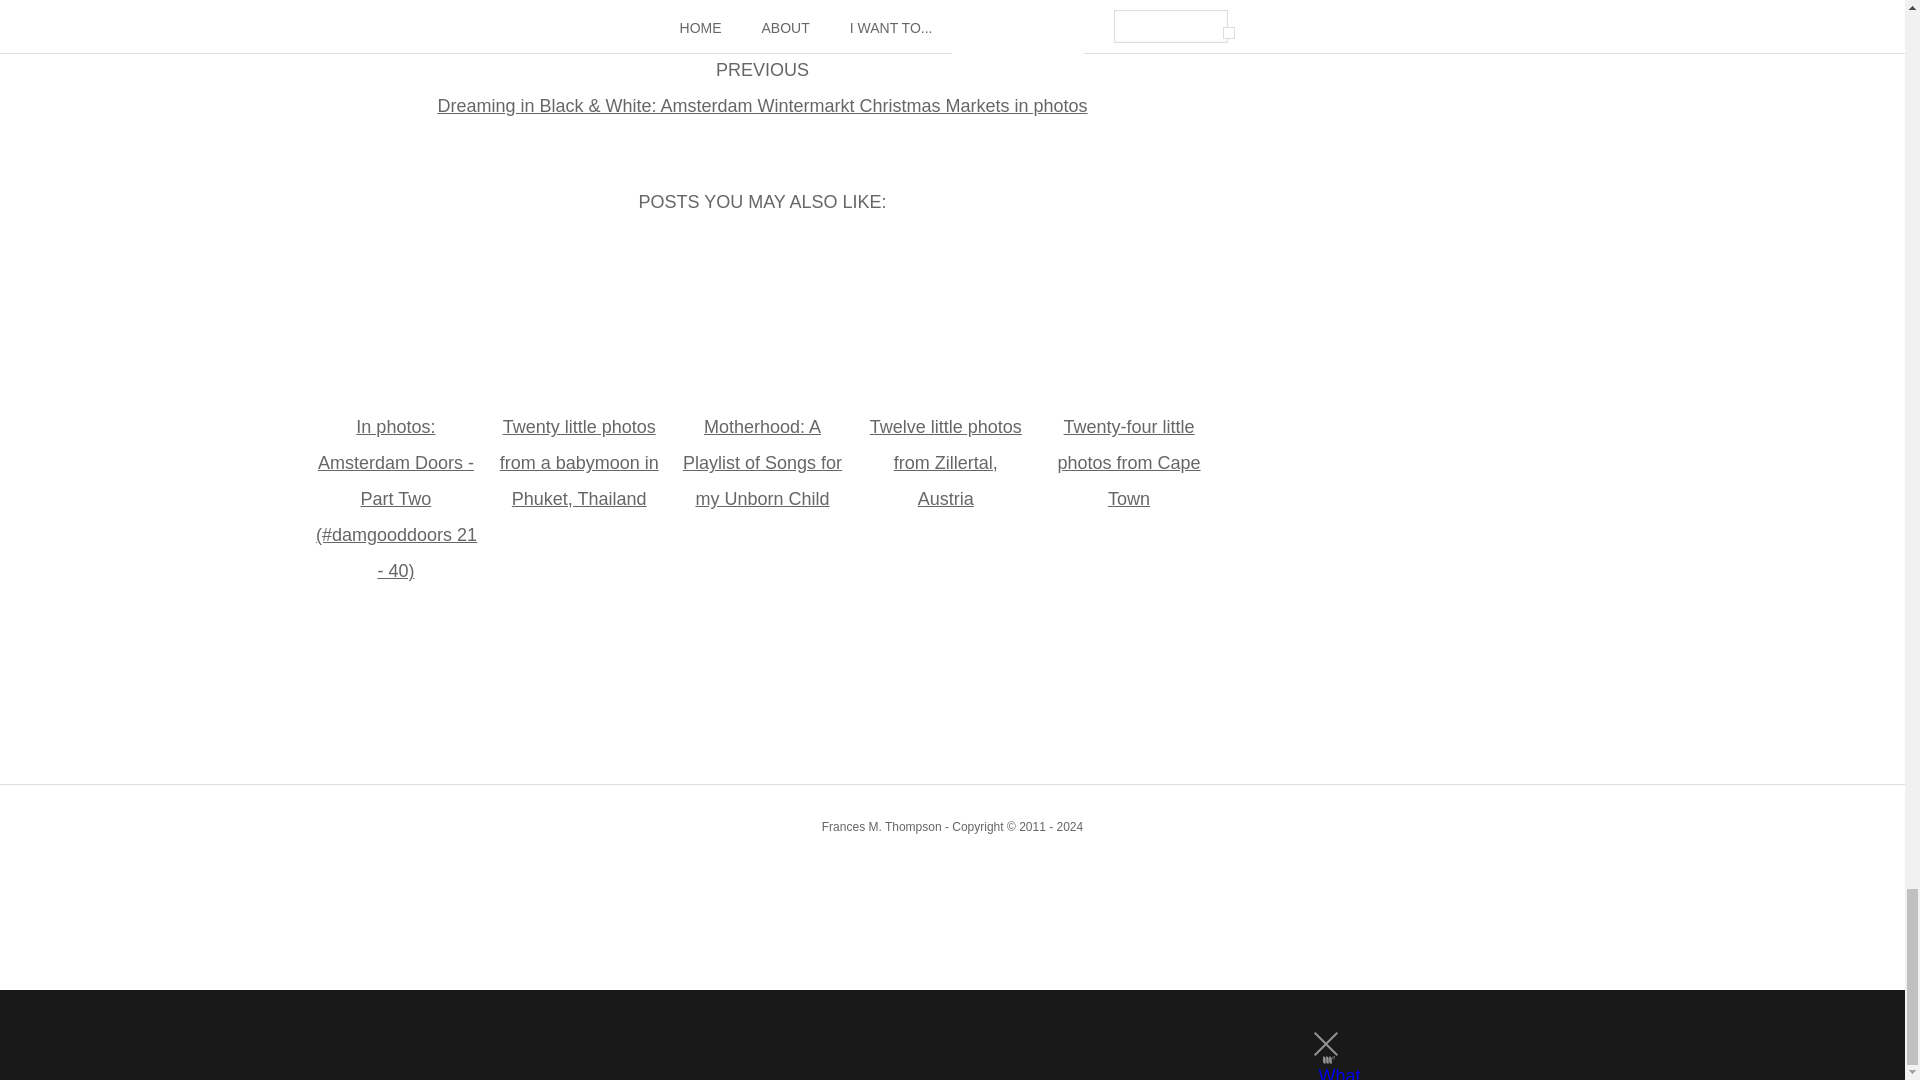 The image size is (1920, 1080). Describe the element at coordinates (762, 106) in the screenshot. I see `AsTheBirdFlies.Models.Post` at that location.